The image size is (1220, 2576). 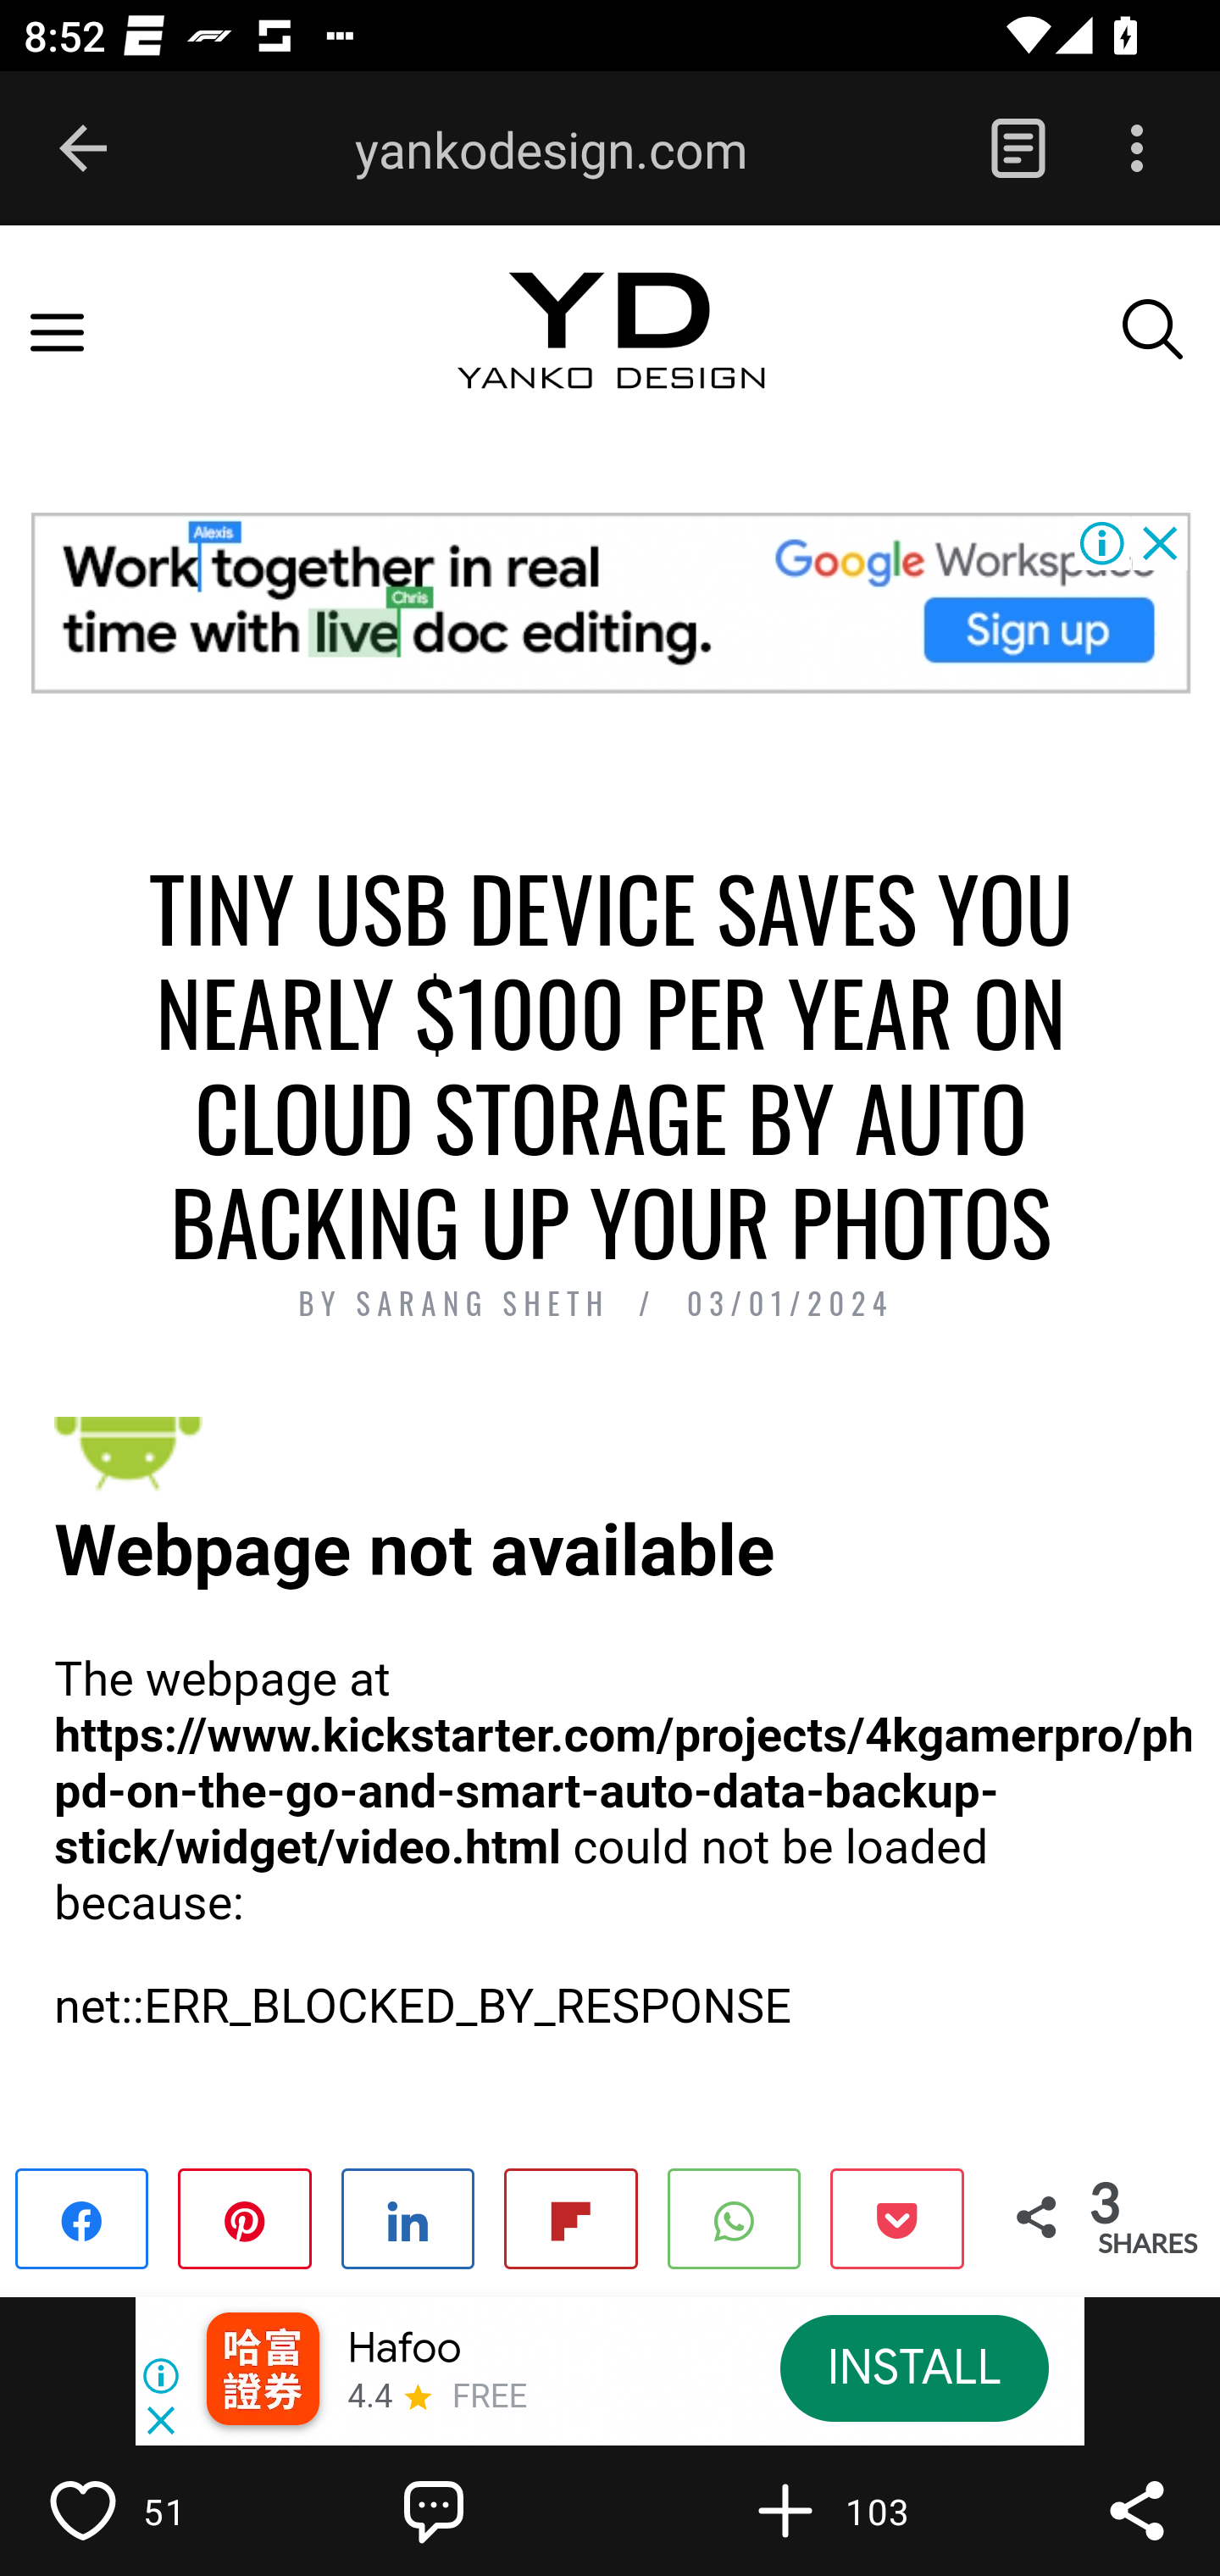 I want to click on Write a comment…, so click(x=505, y=2510).